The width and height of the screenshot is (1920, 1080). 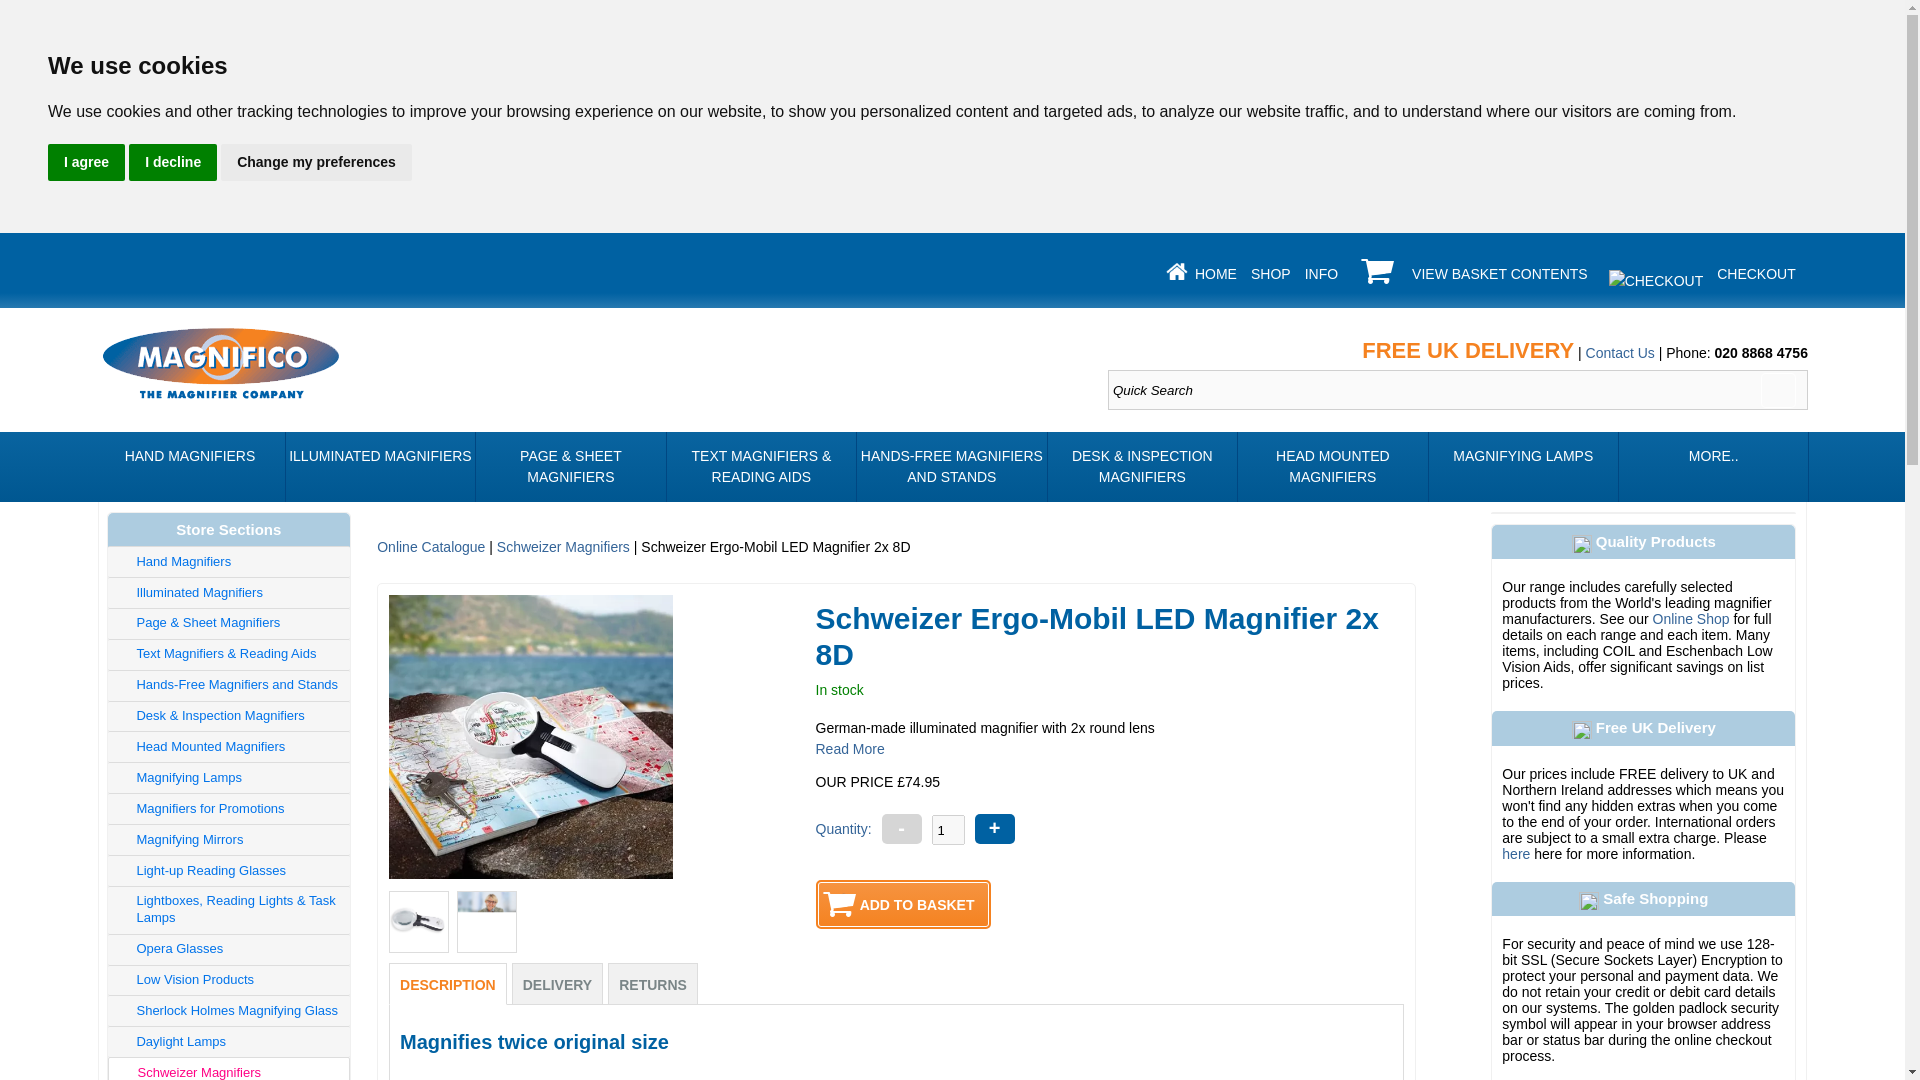 What do you see at coordinates (1458, 390) in the screenshot?
I see `Quick Search` at bounding box center [1458, 390].